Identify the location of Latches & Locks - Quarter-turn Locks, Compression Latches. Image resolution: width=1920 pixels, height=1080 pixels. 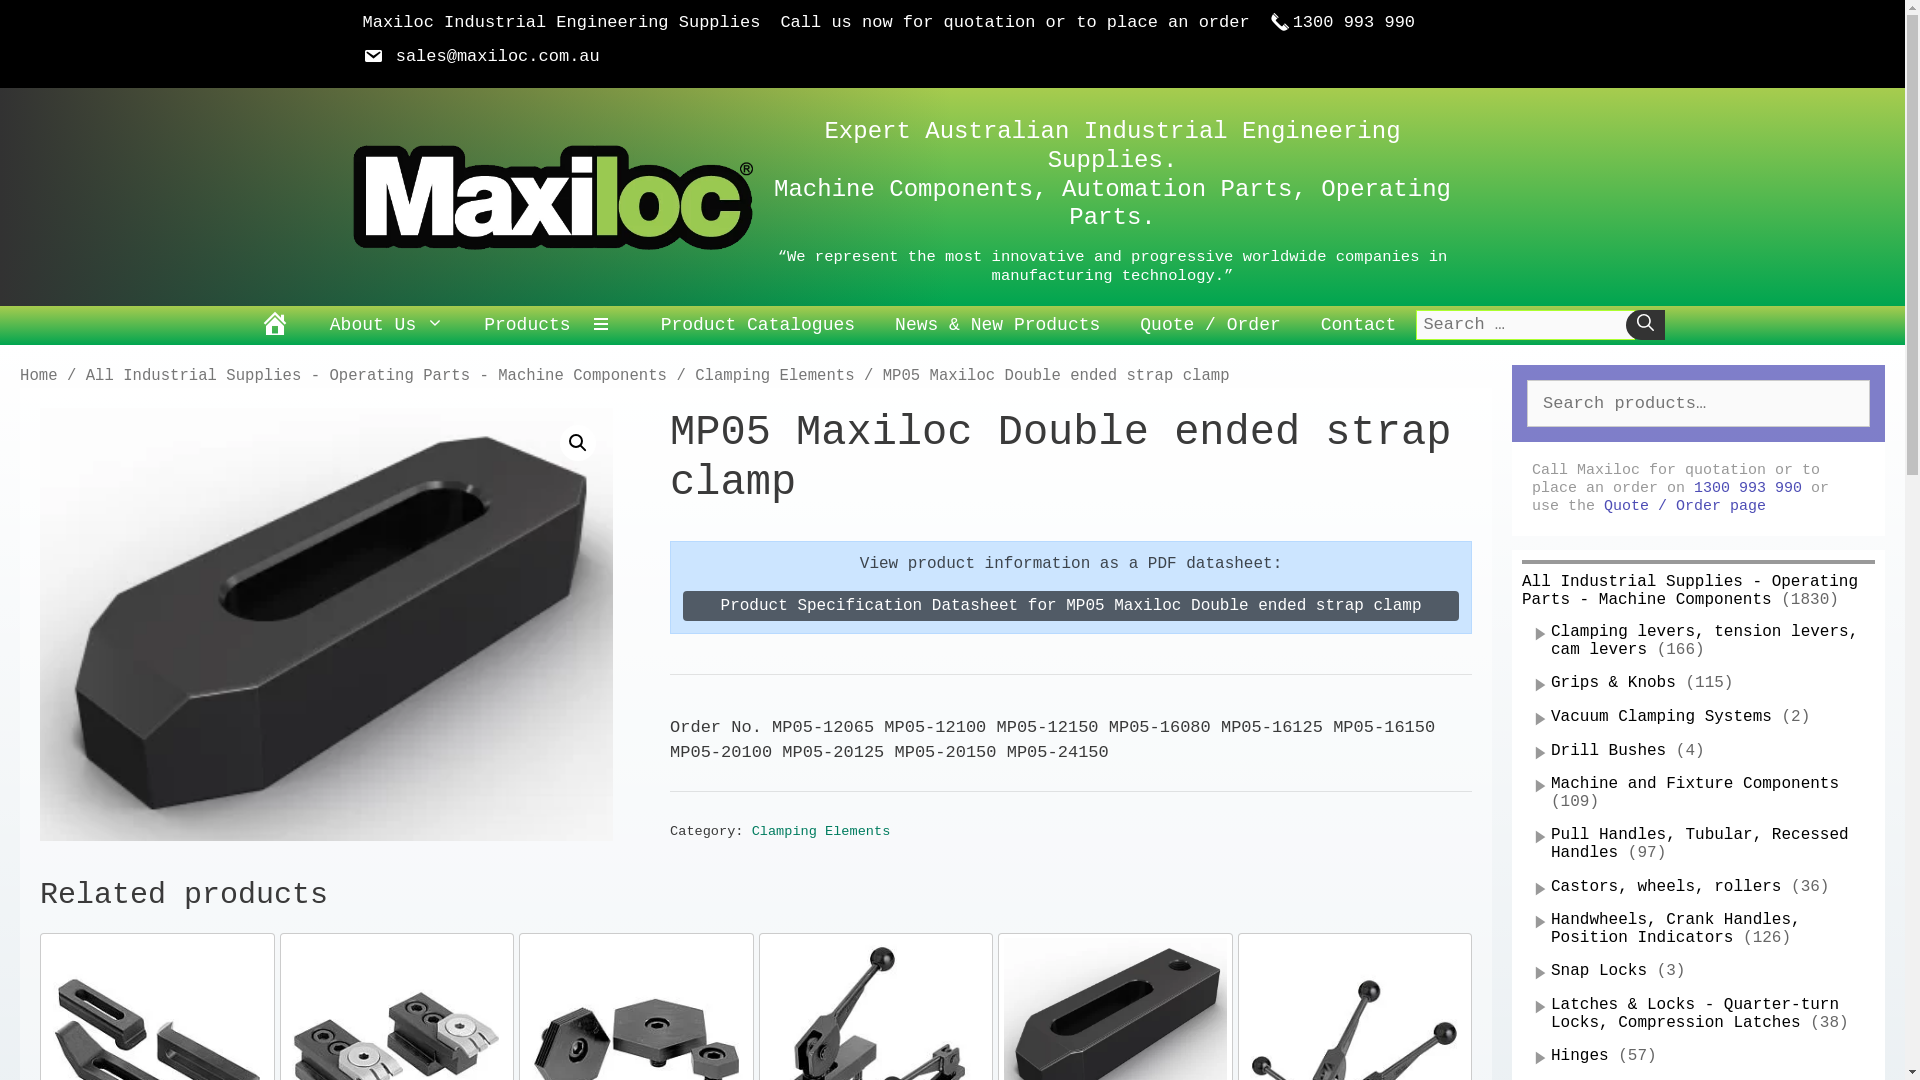
(1695, 1014).